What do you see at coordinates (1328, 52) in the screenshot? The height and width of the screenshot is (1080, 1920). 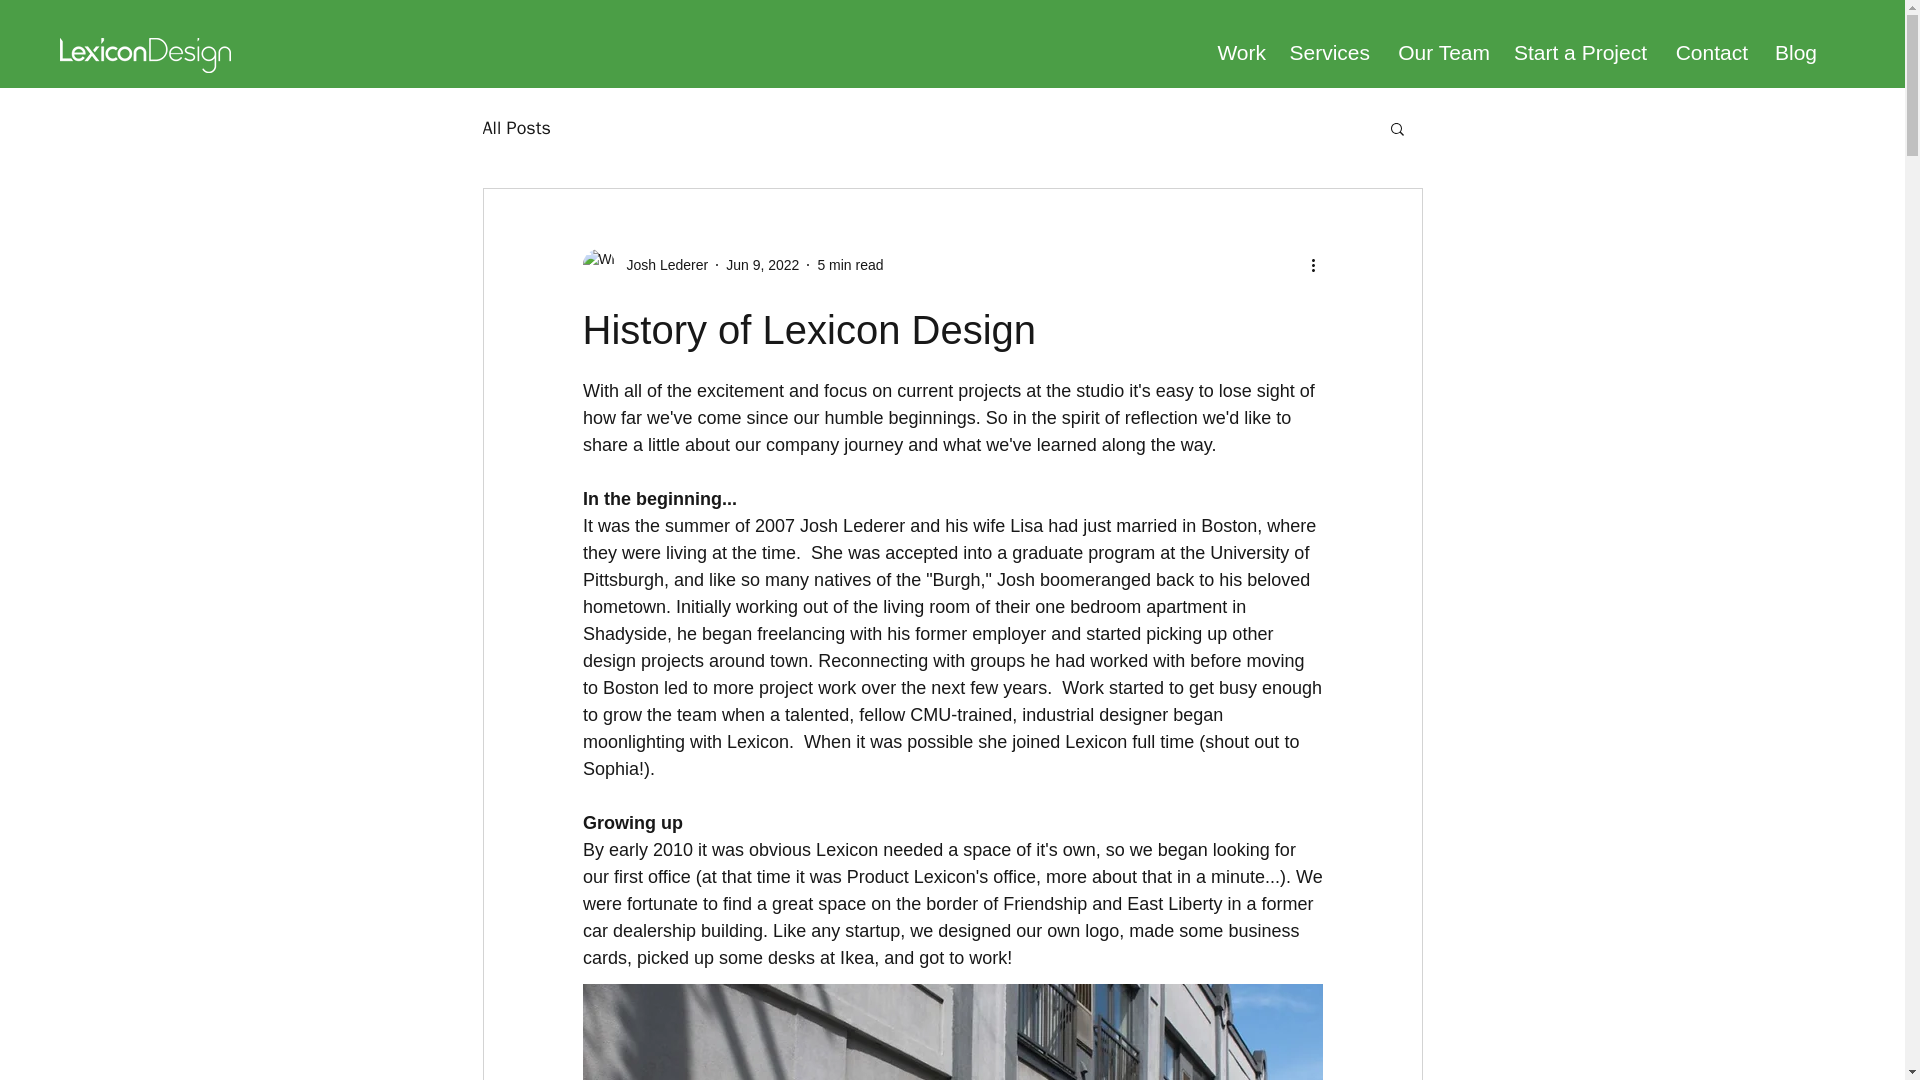 I see `Services` at bounding box center [1328, 52].